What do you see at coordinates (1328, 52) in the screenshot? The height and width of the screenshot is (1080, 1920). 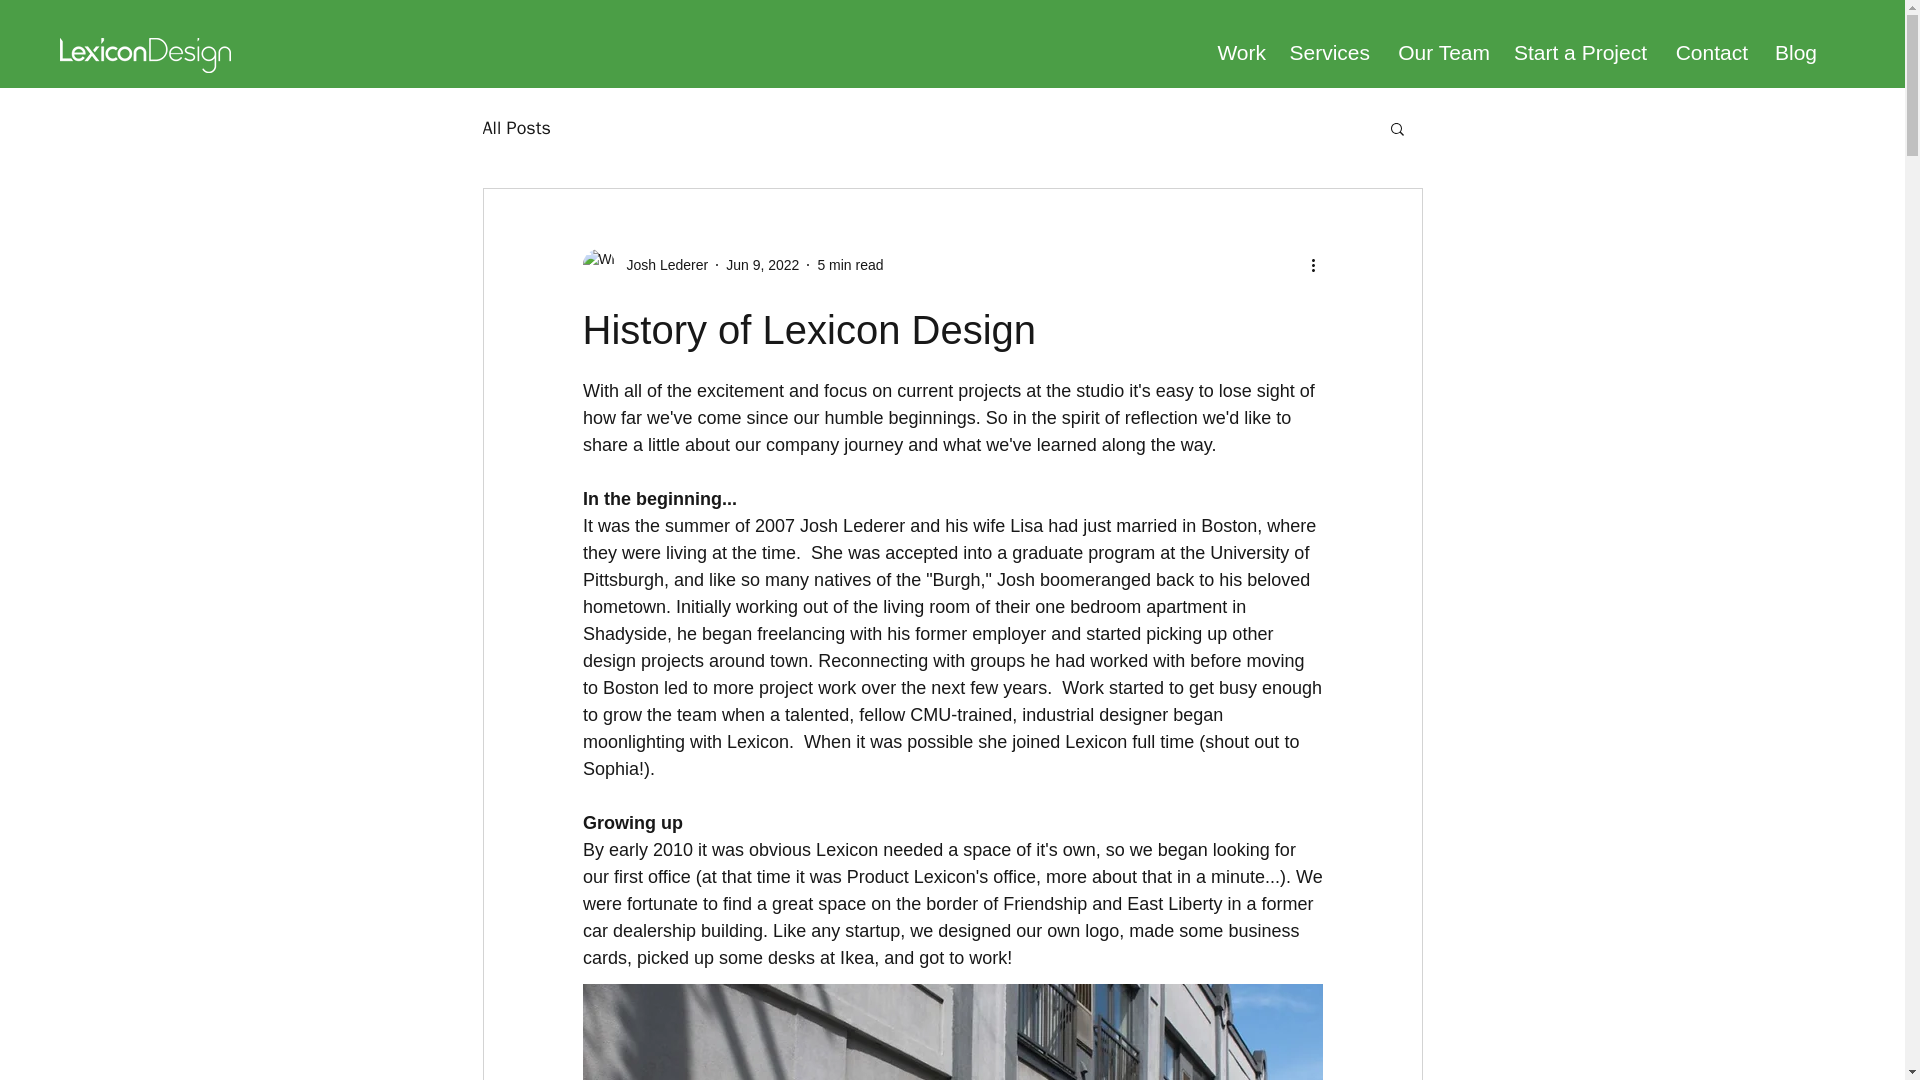 I see `Services` at bounding box center [1328, 52].